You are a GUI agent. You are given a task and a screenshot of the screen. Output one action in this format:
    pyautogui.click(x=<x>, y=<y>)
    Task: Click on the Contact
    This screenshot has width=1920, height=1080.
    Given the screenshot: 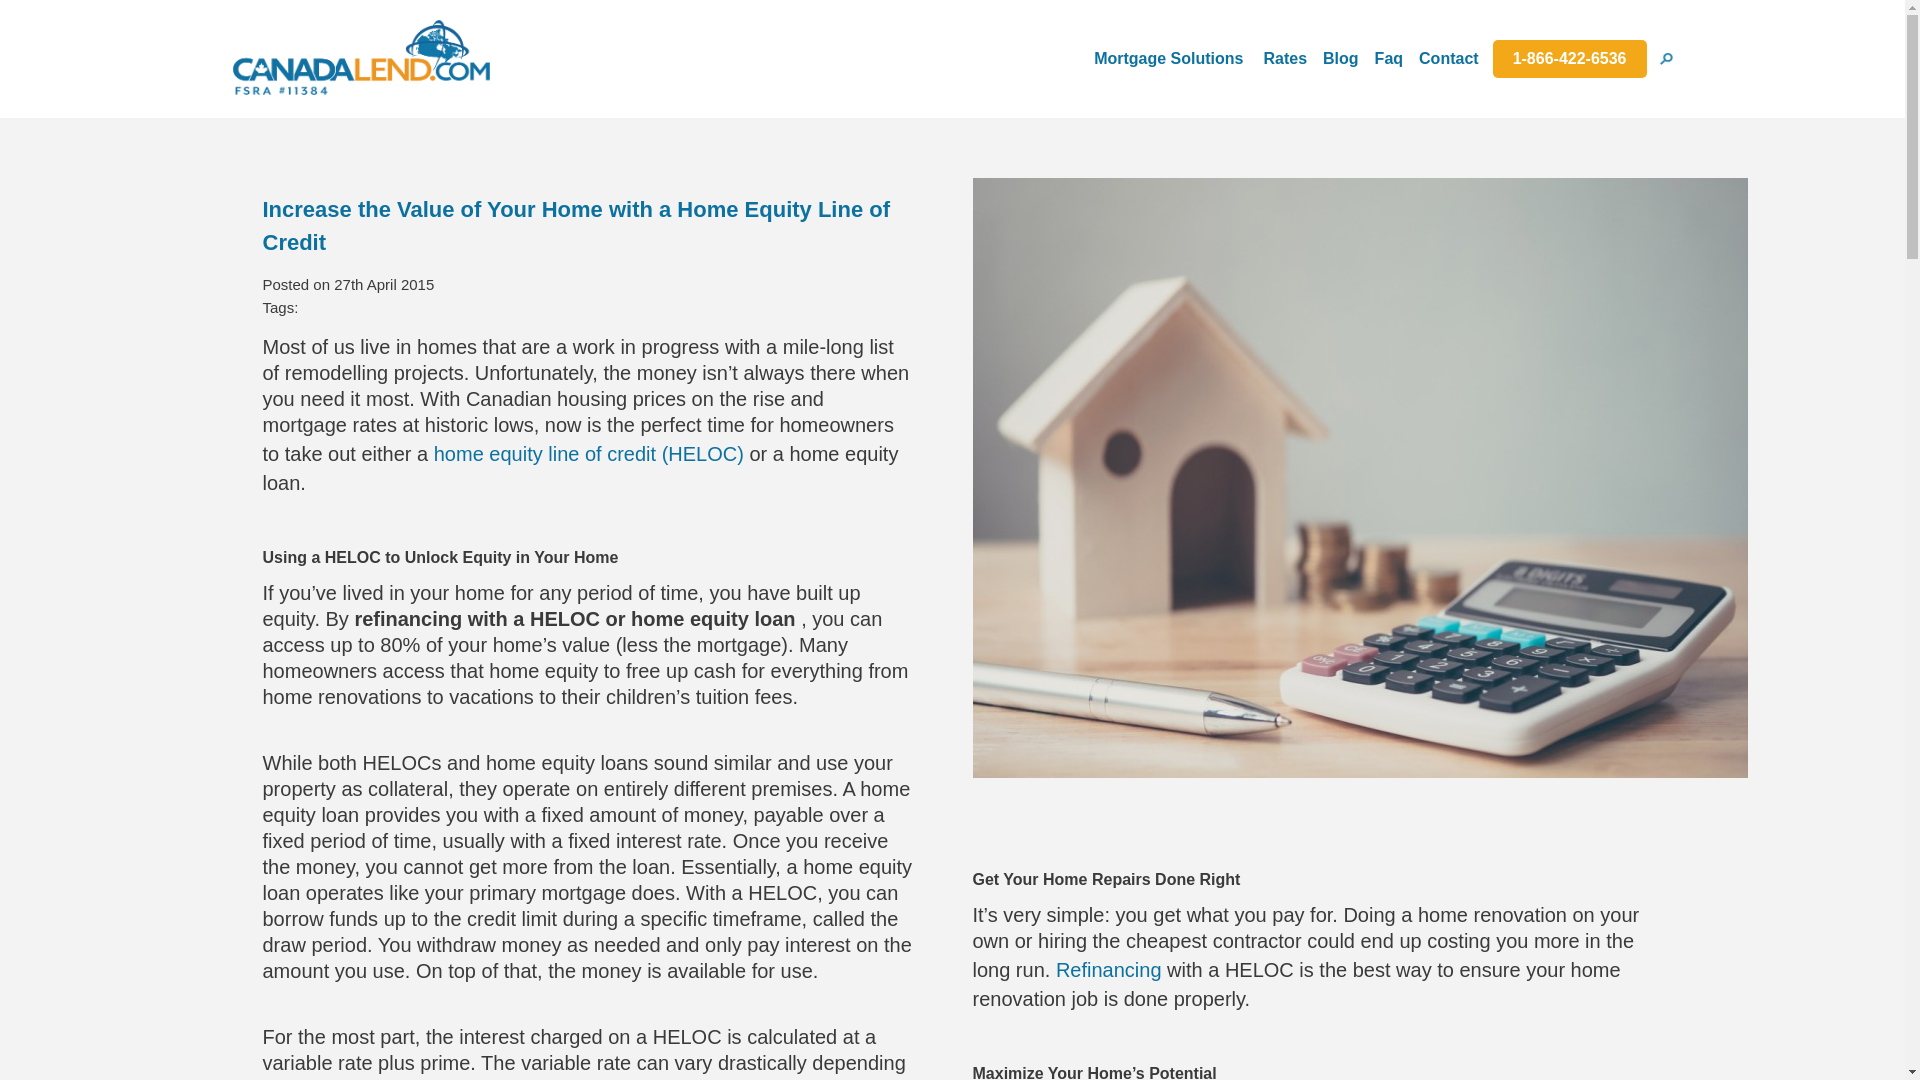 What is the action you would take?
    pyautogui.click(x=1448, y=58)
    